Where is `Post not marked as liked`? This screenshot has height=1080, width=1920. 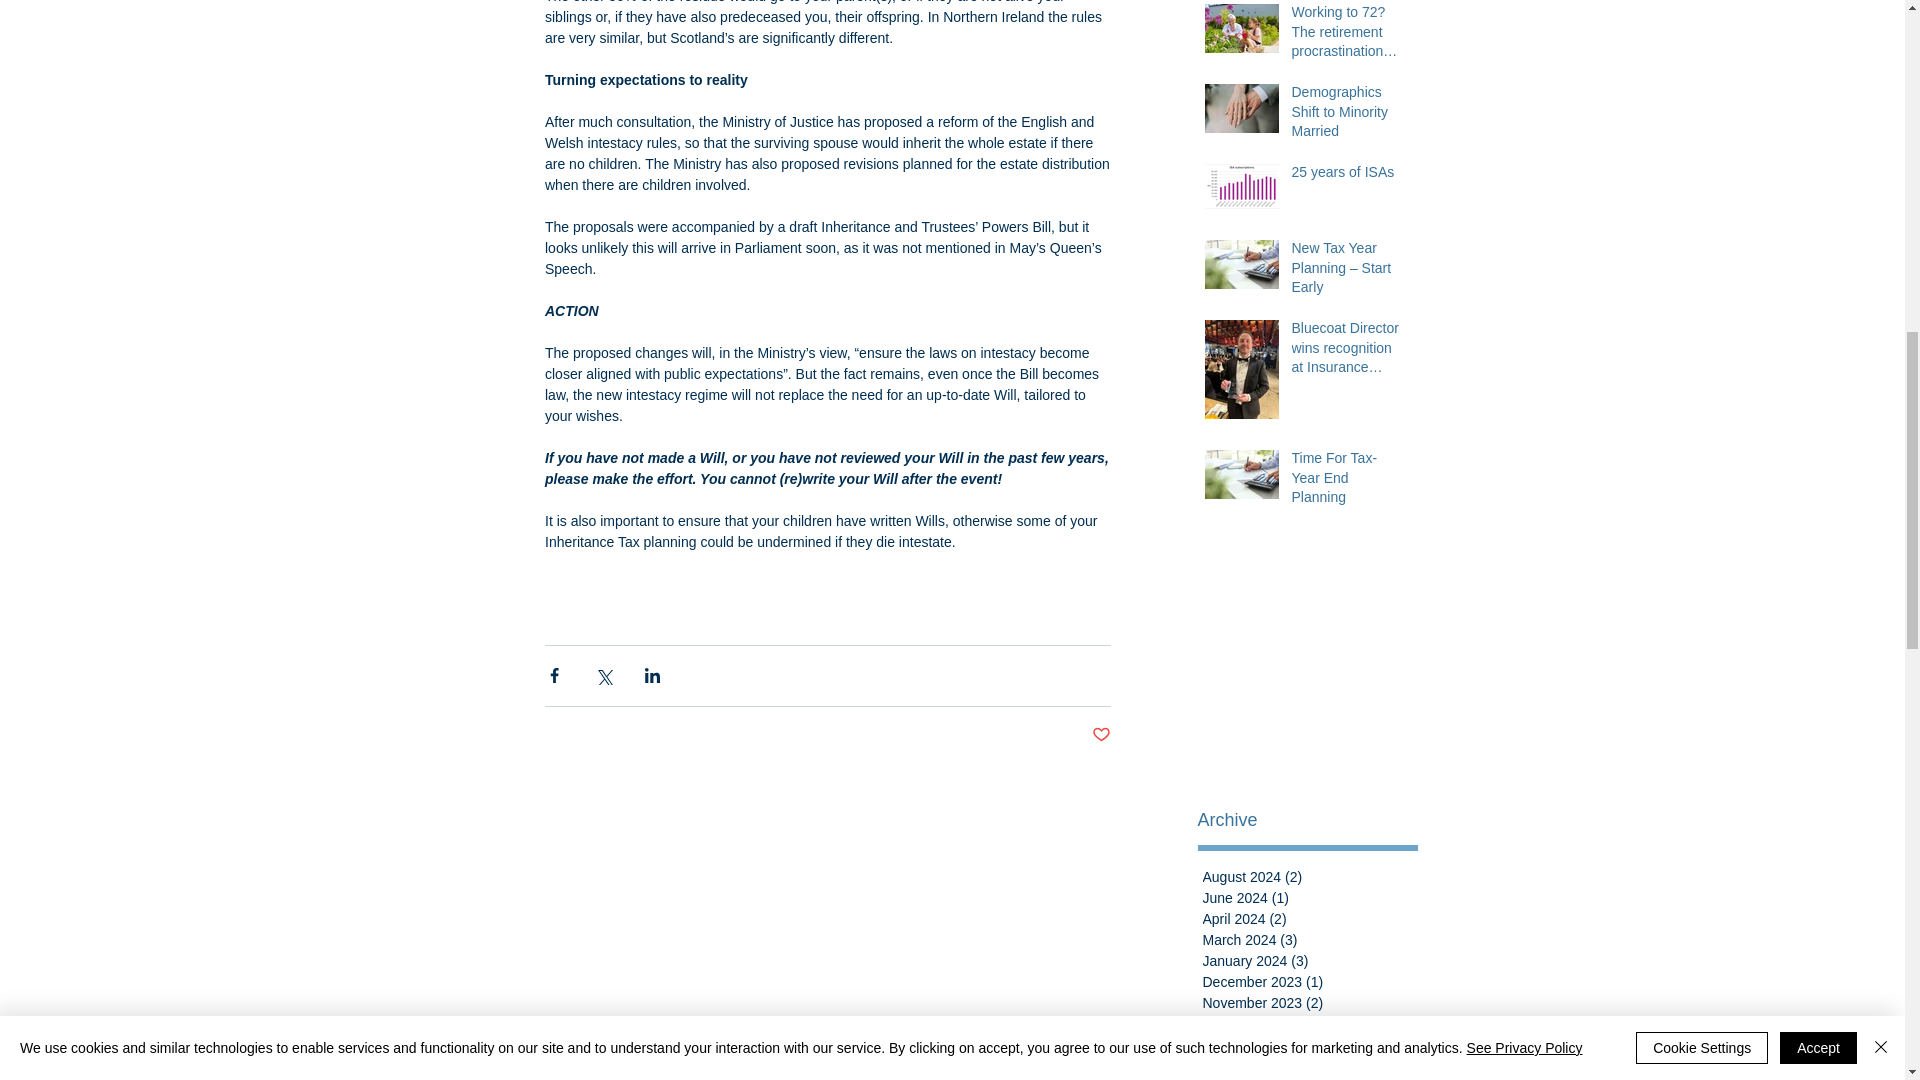 Post not marked as liked is located at coordinates (1102, 735).